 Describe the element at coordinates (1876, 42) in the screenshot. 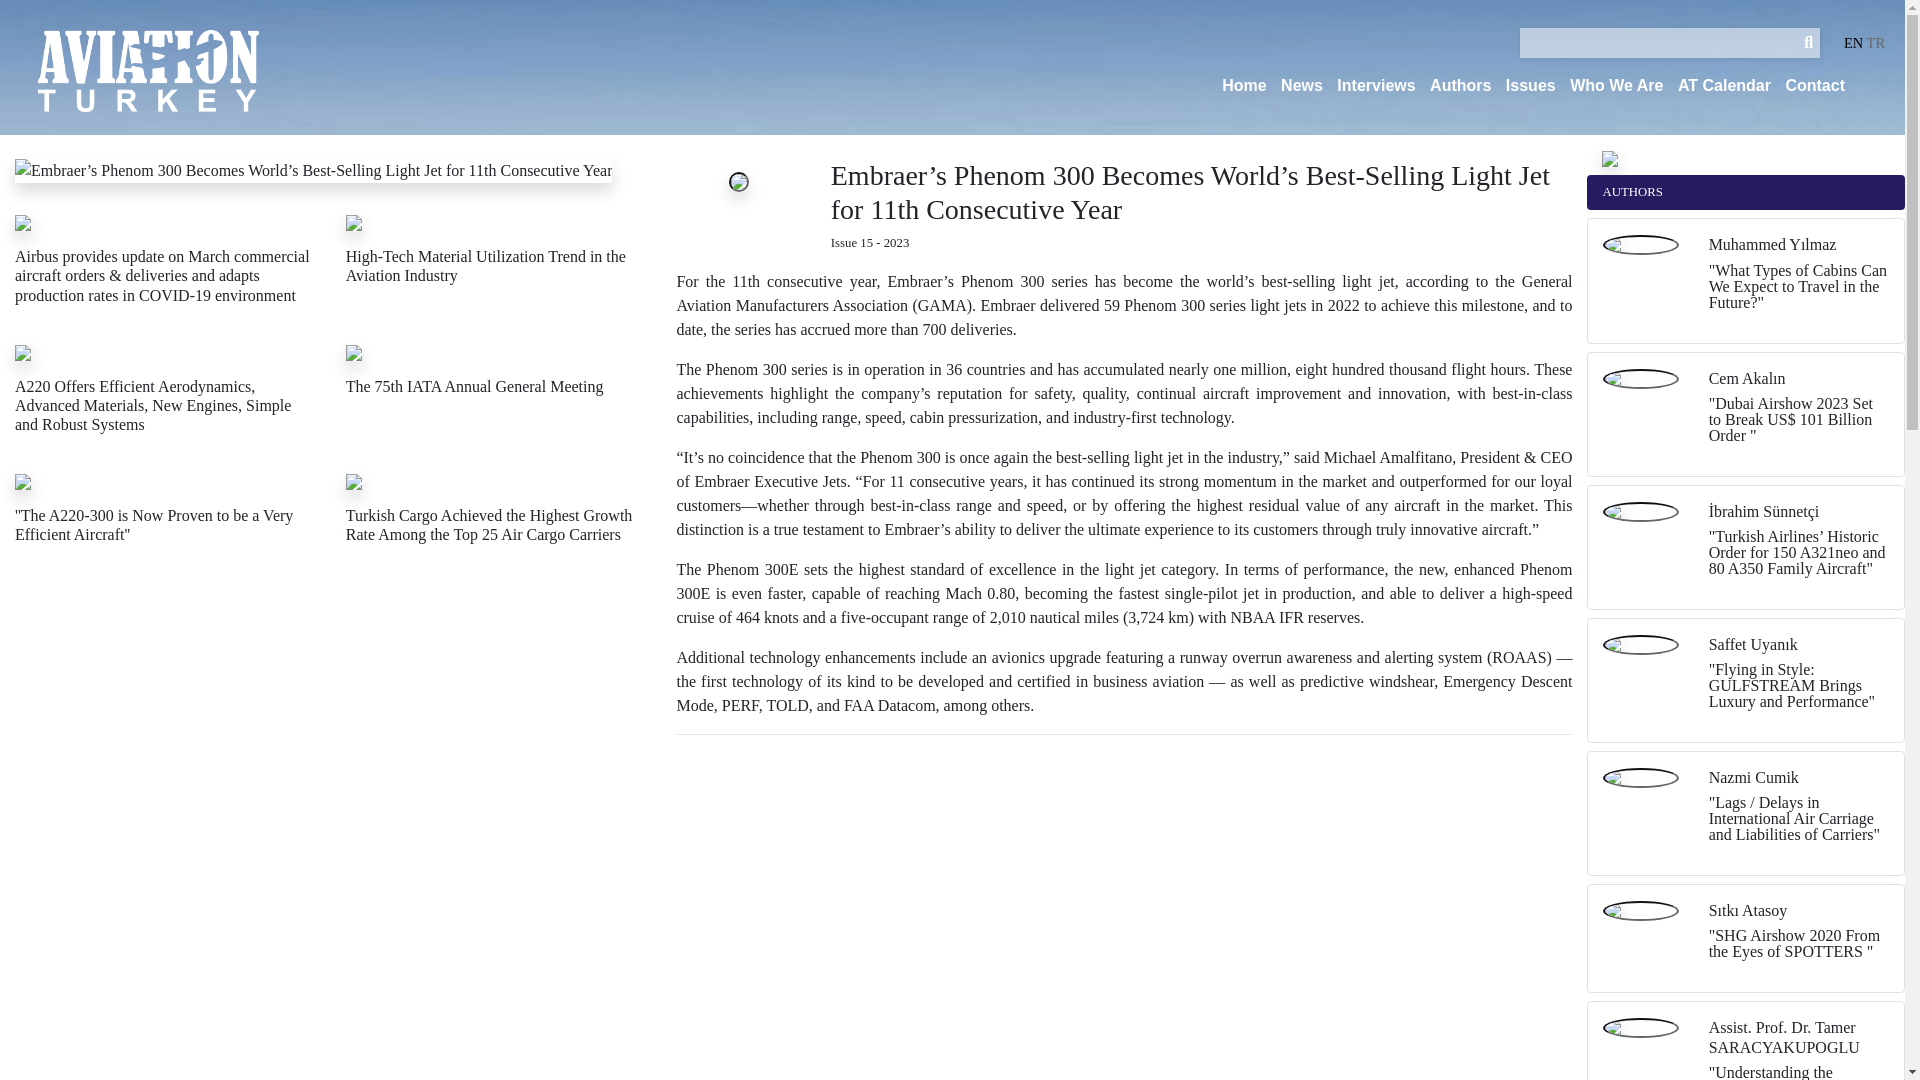

I see `TR` at that location.